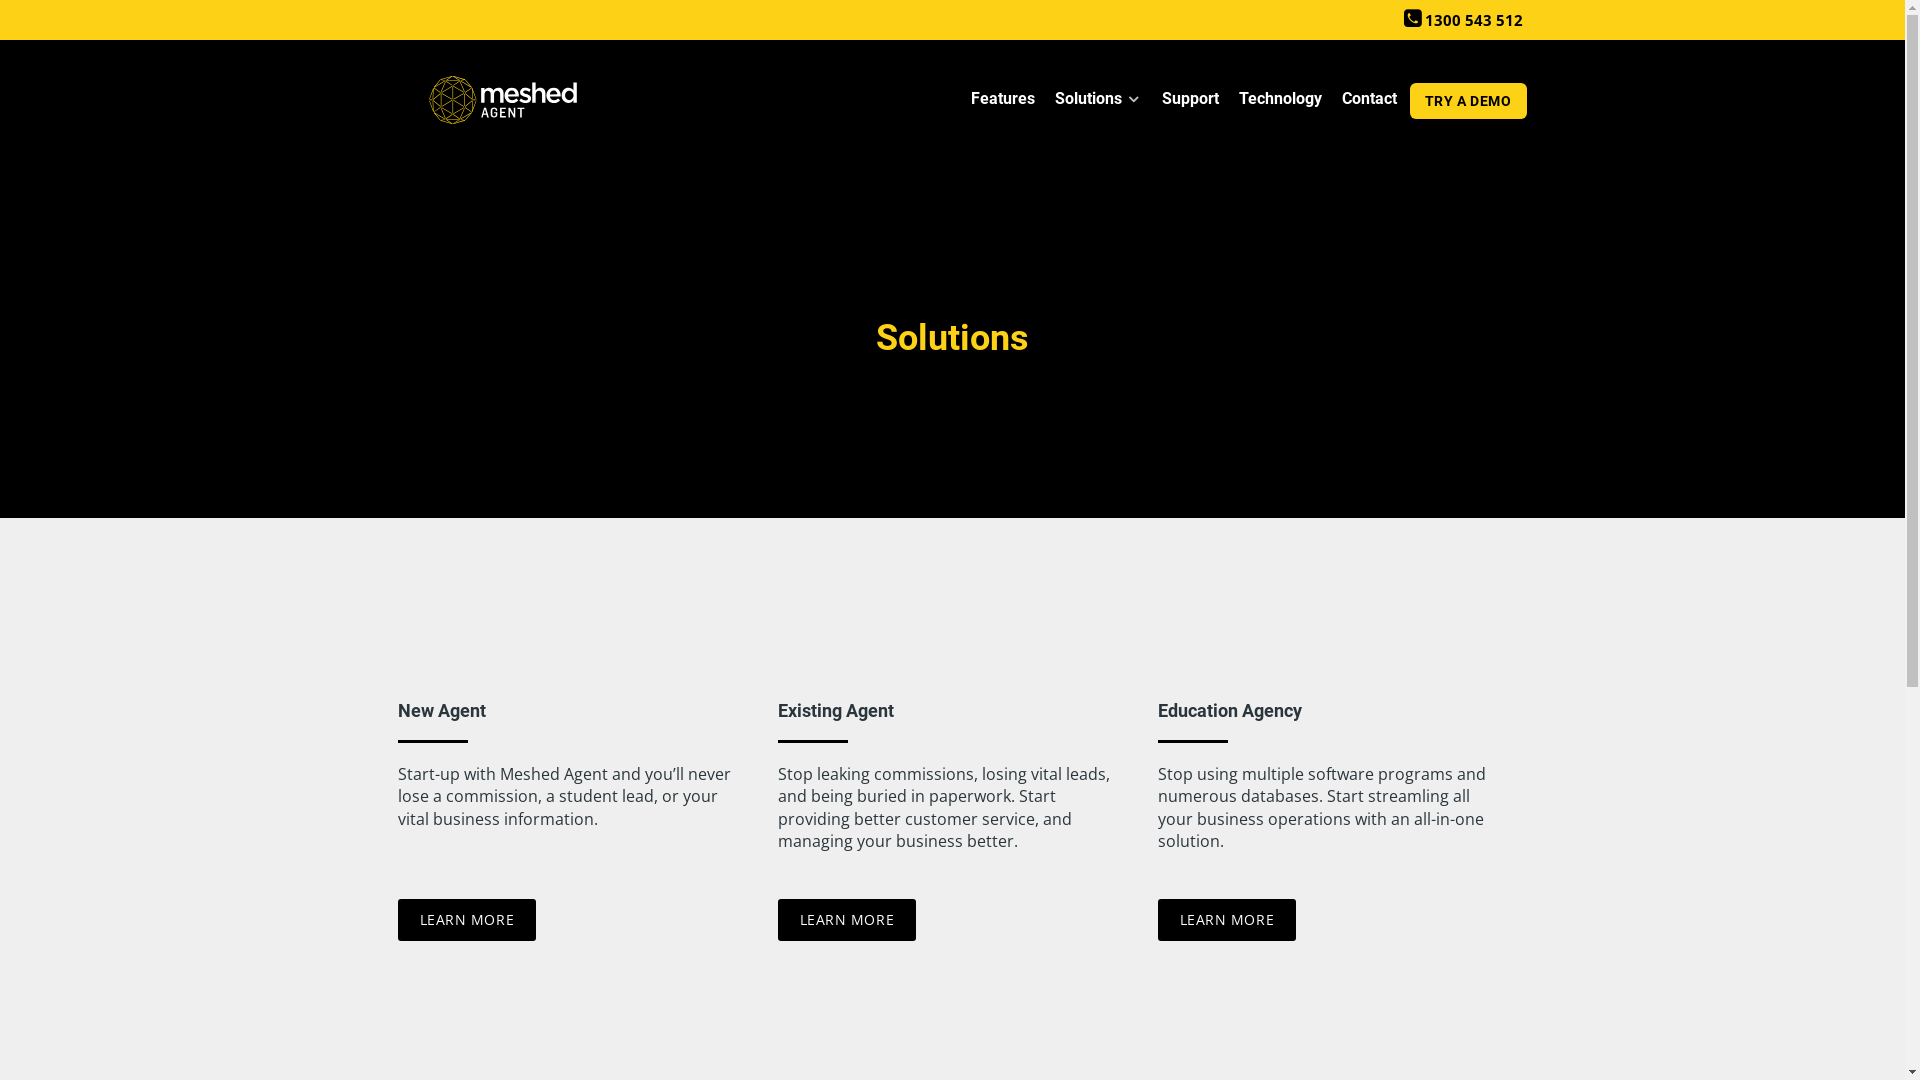 Image resolution: width=1920 pixels, height=1080 pixels. Describe the element at coordinates (1468, 101) in the screenshot. I see `TRY A DEMO` at that location.